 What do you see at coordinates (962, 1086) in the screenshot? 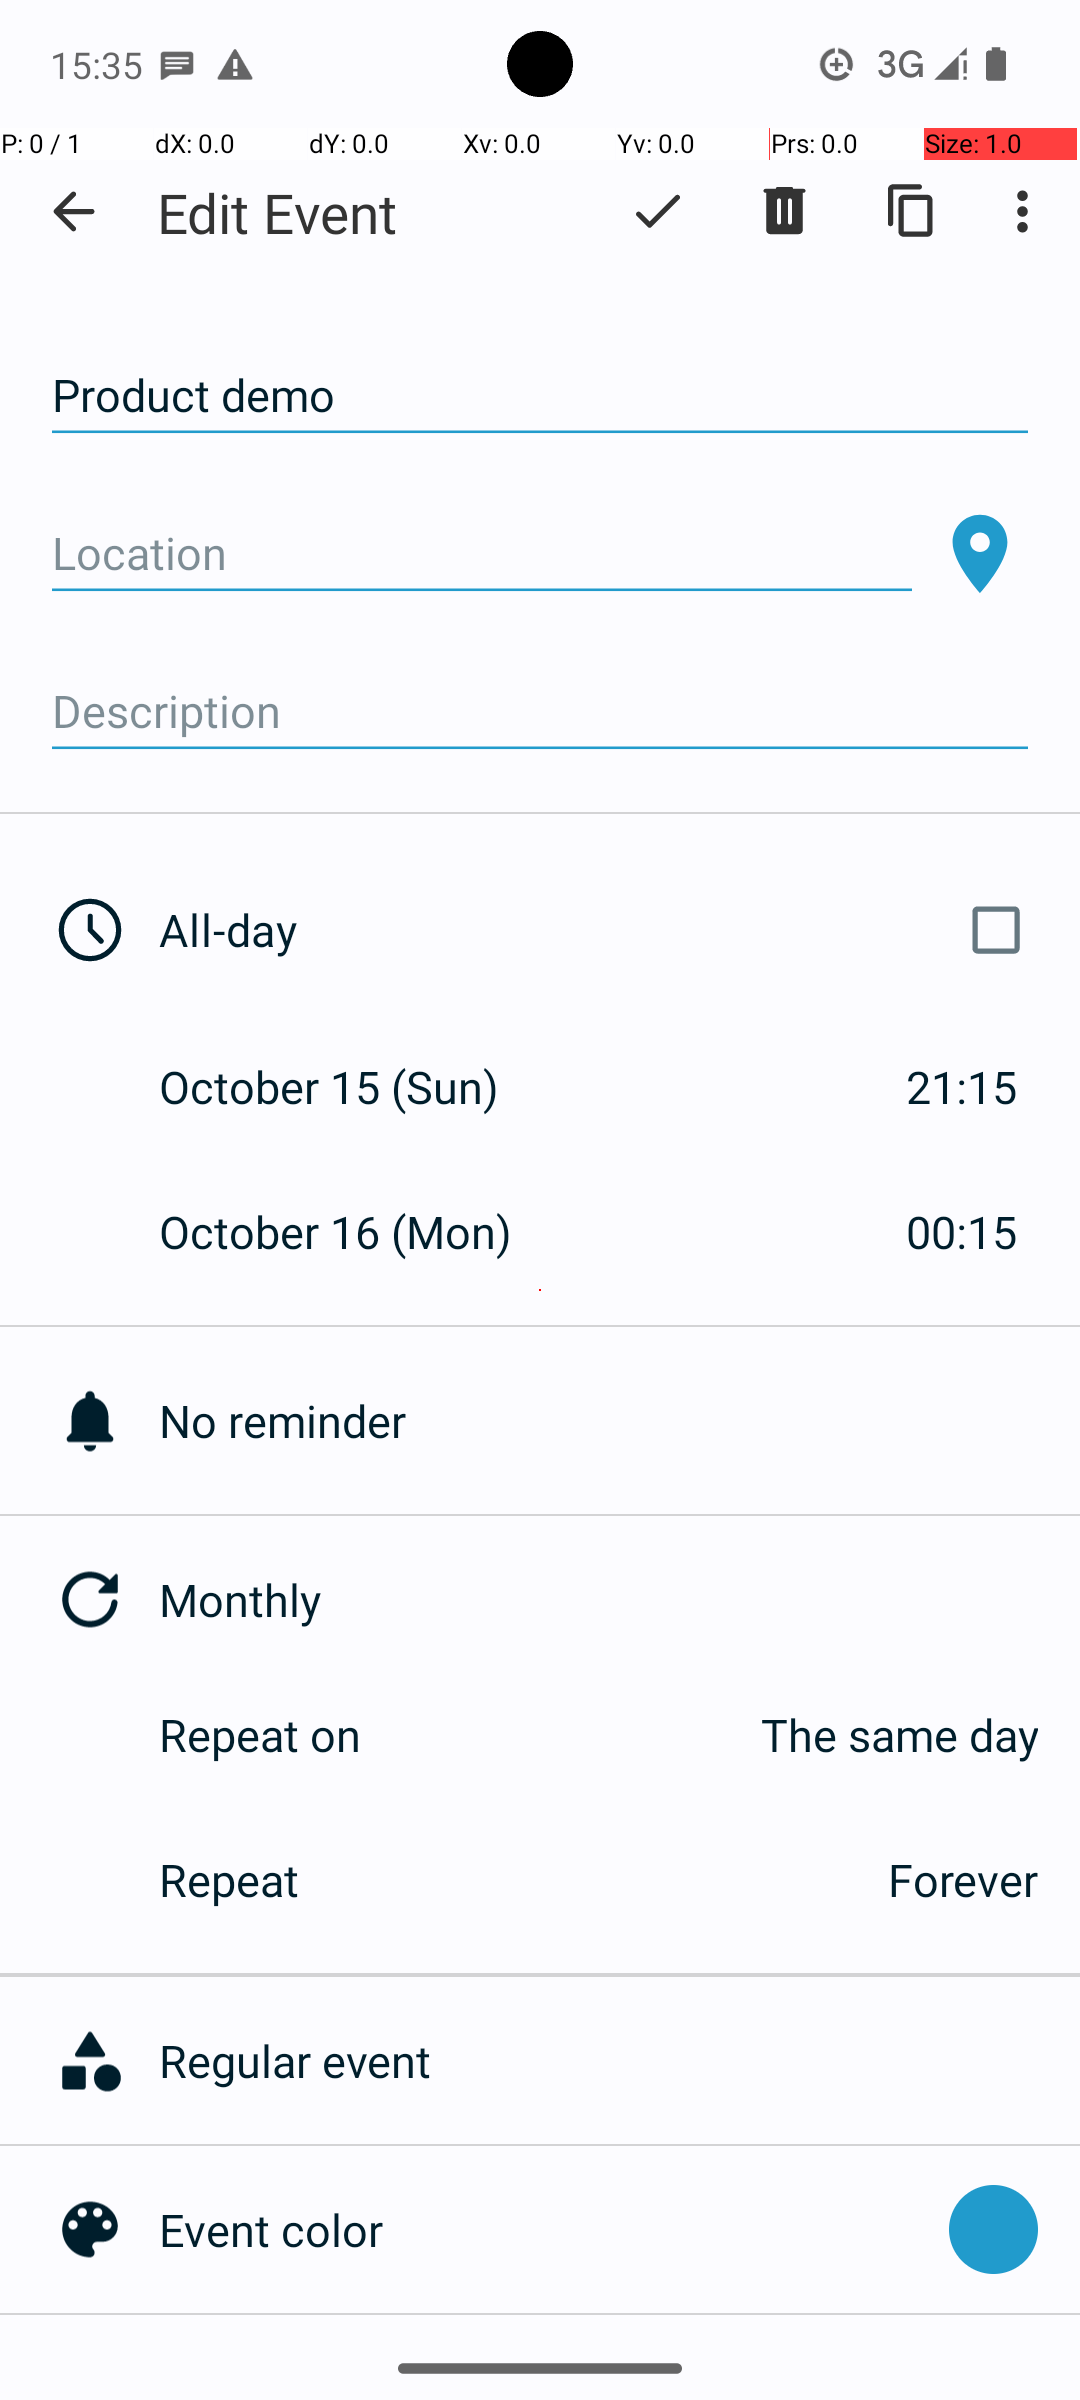
I see `21:15` at bounding box center [962, 1086].